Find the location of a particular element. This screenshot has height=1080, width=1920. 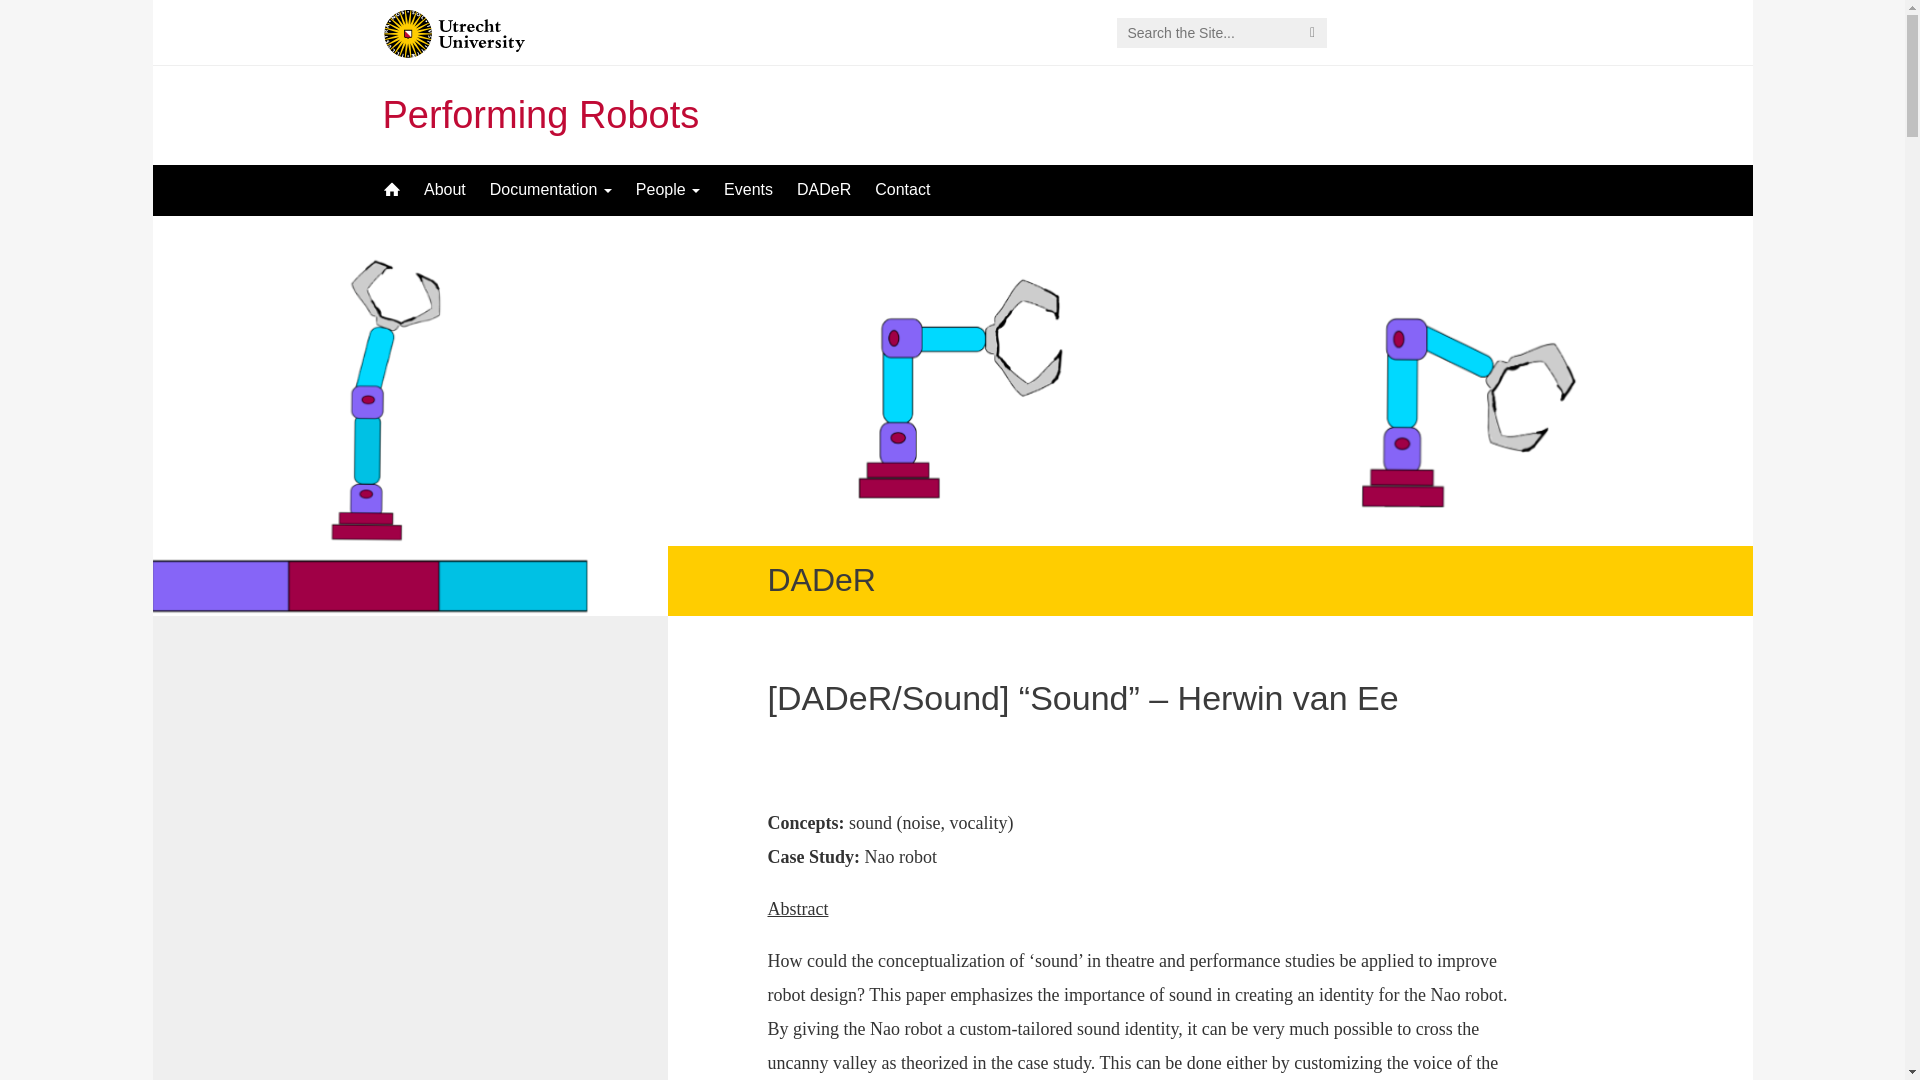

Contact is located at coordinates (902, 190).